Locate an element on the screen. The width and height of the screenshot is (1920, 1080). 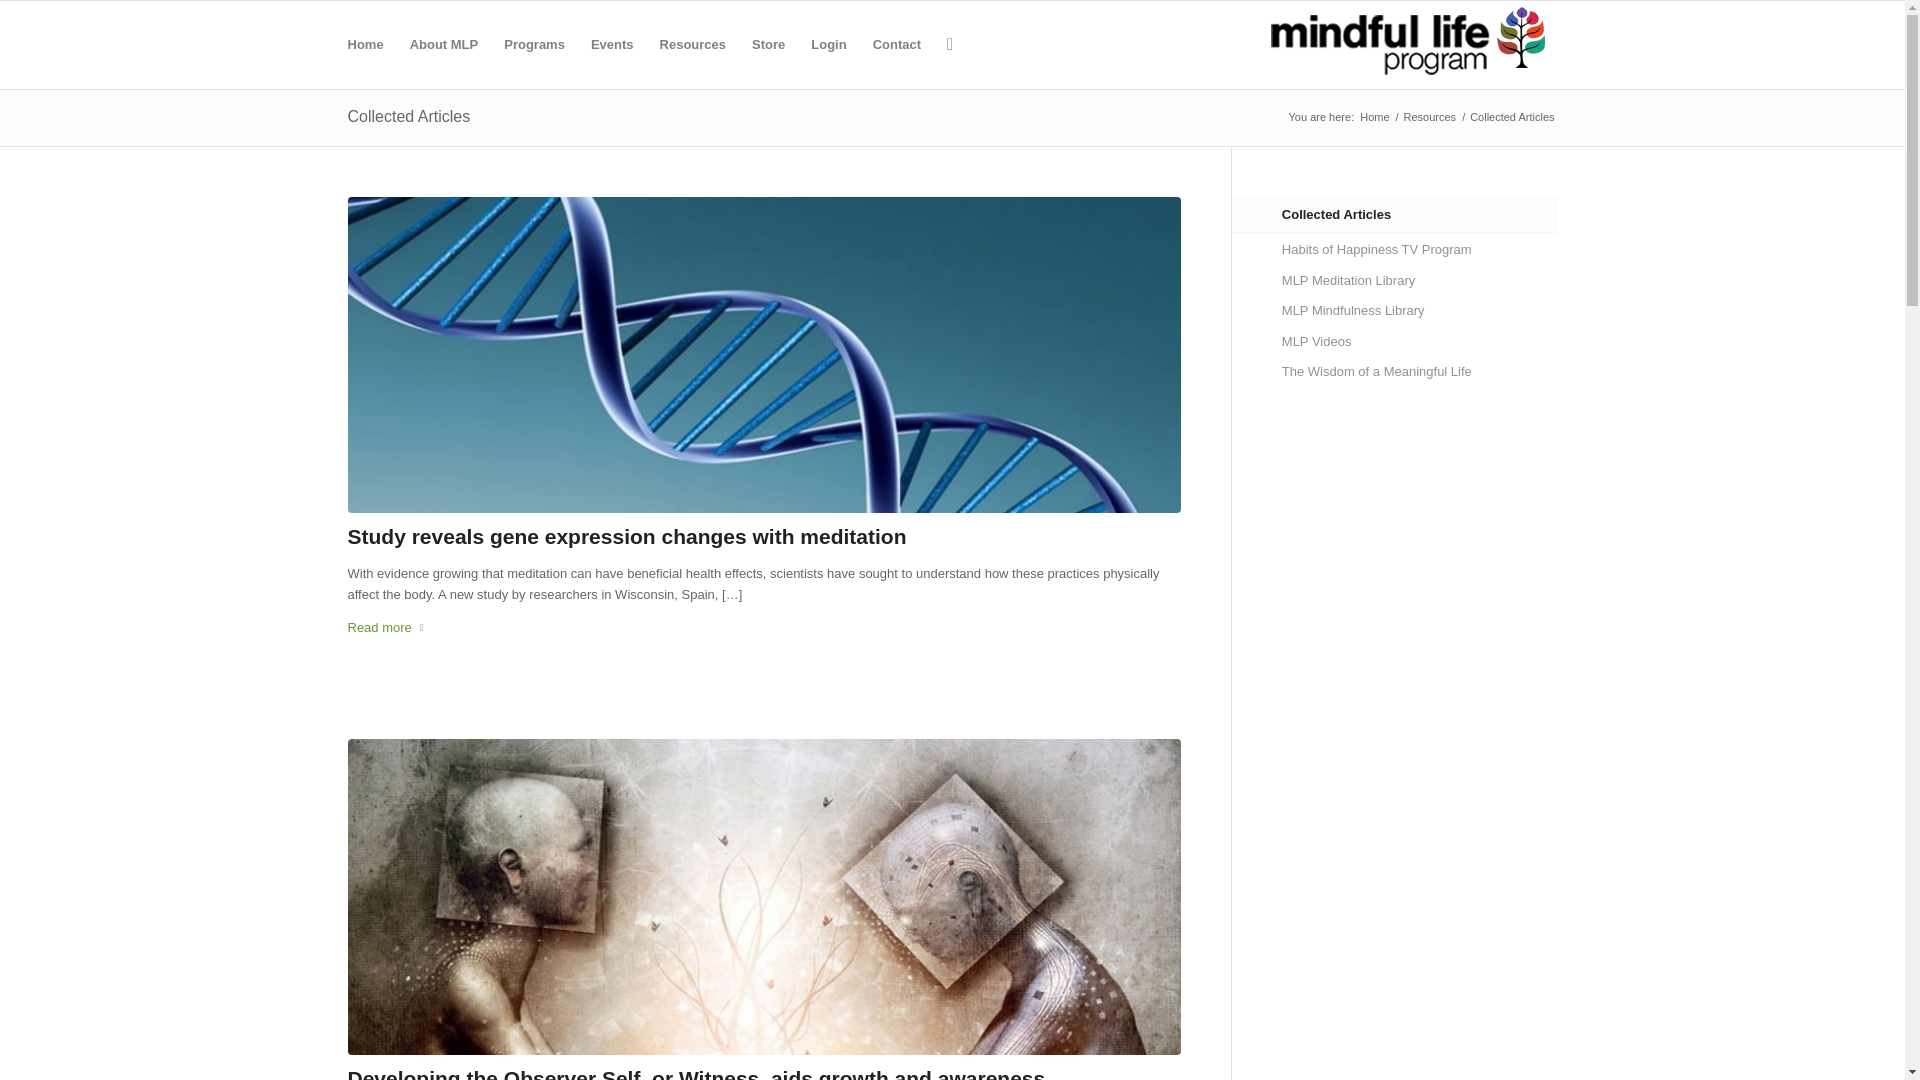
About MLP is located at coordinates (444, 44).